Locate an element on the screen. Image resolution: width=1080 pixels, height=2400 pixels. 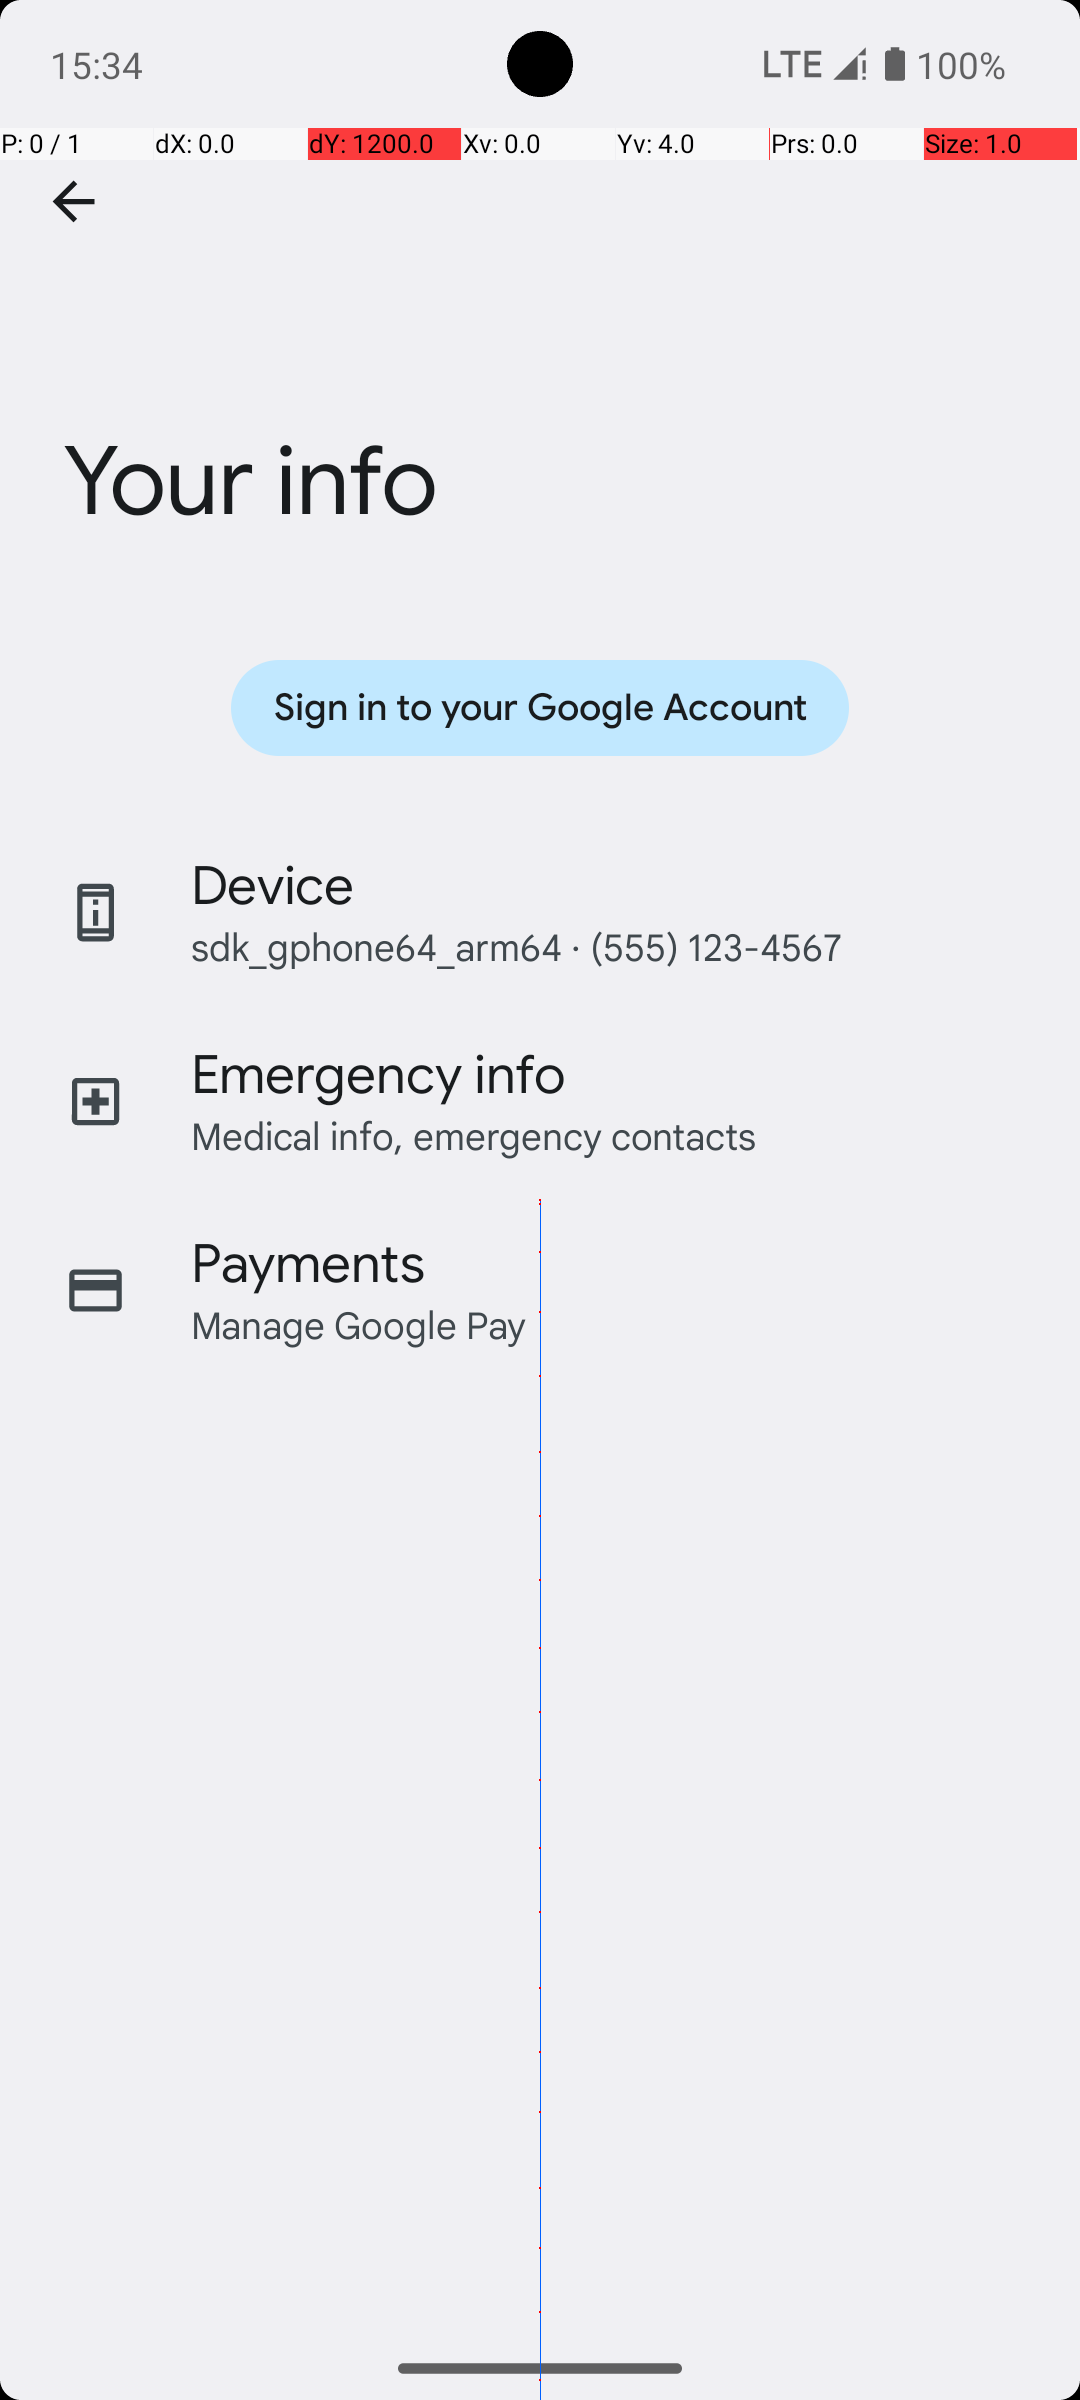
Emergency info is located at coordinates (378, 1075).